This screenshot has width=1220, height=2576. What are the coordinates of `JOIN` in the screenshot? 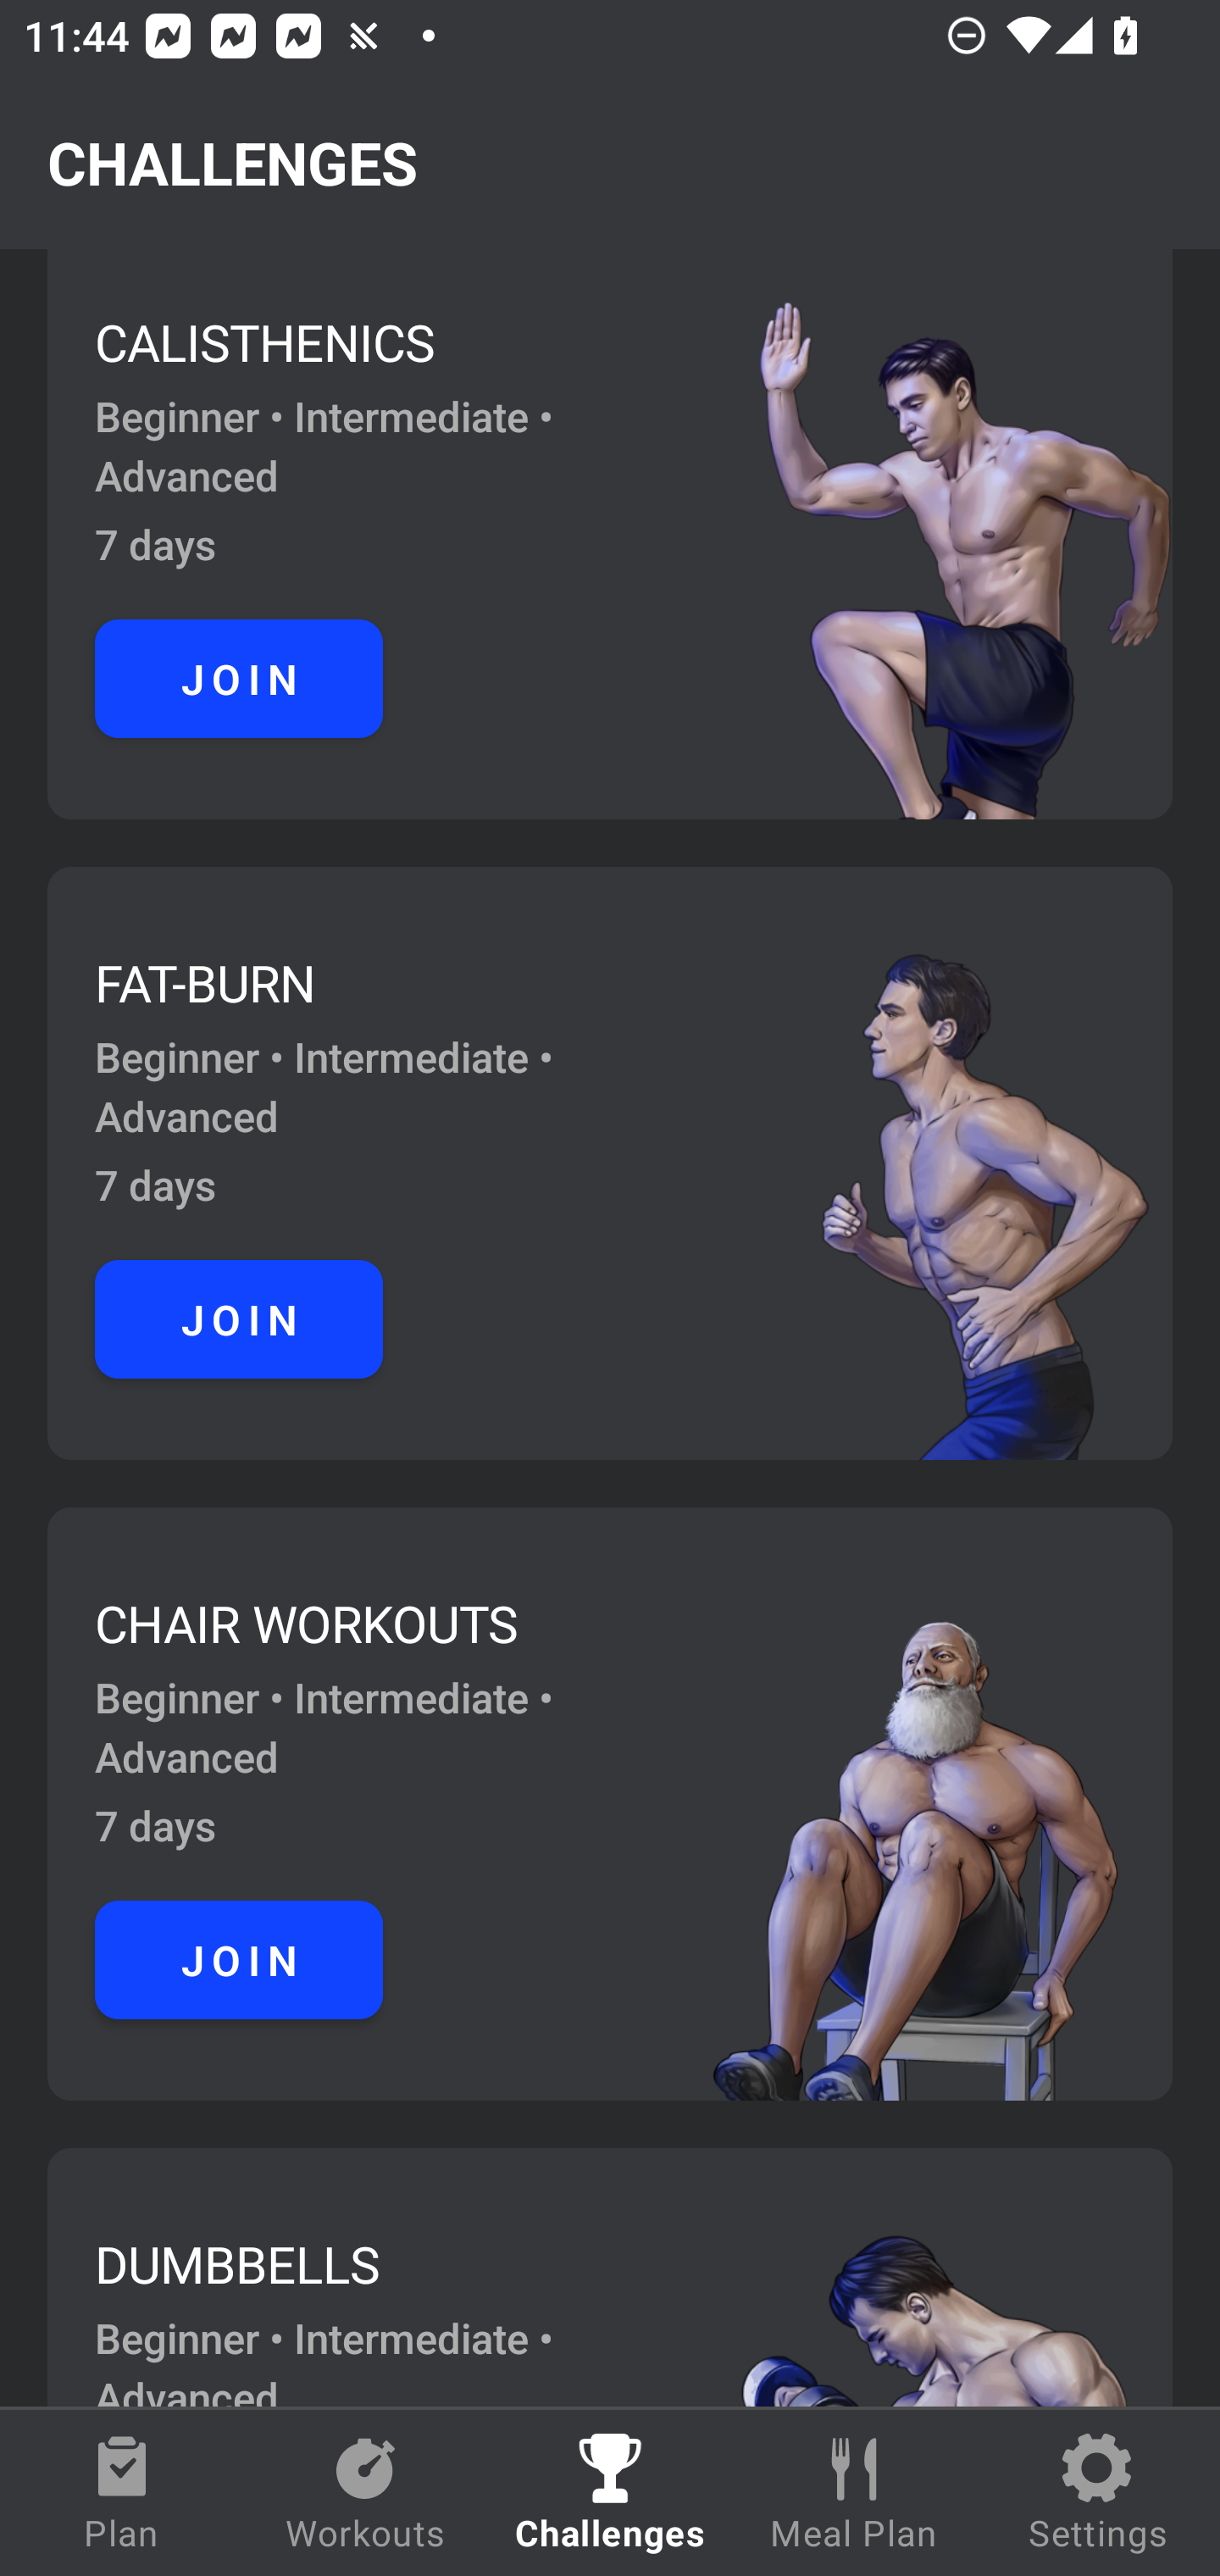 It's located at (239, 678).